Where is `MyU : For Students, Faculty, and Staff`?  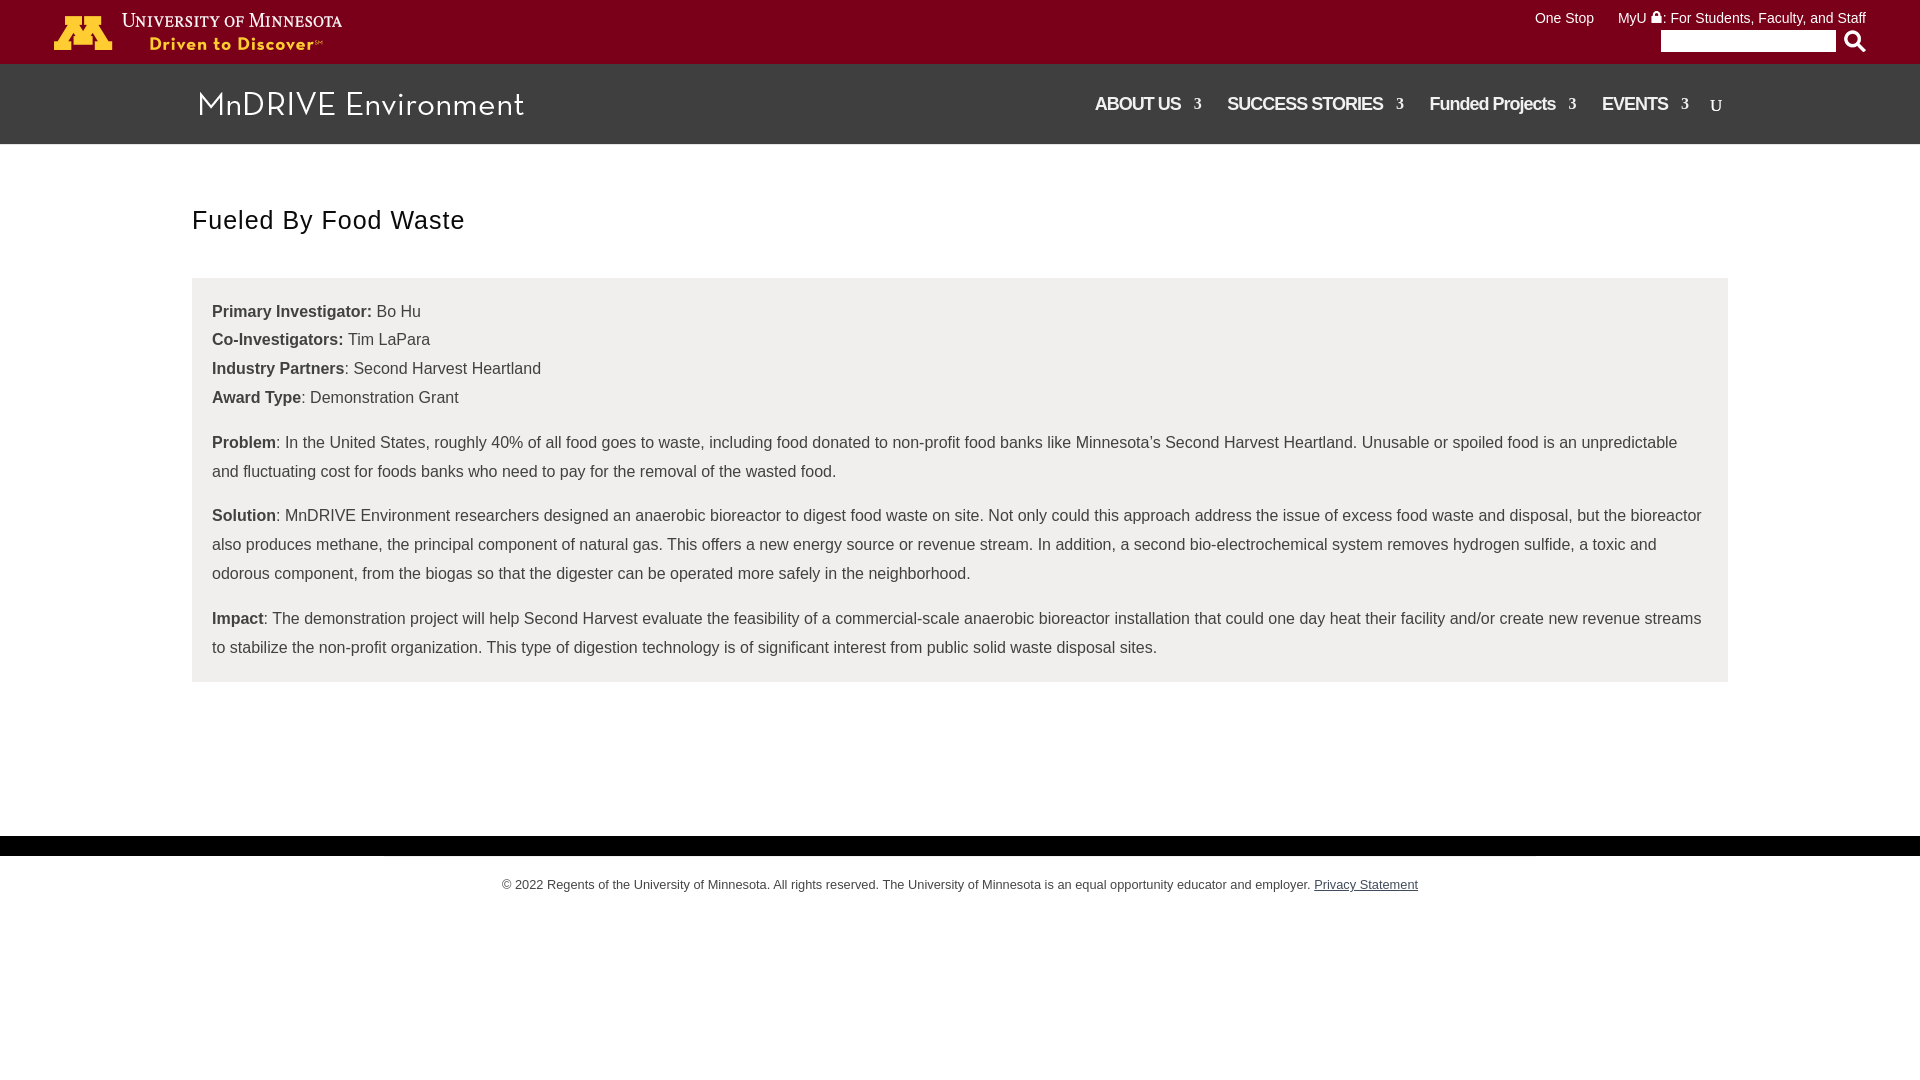
MyU : For Students, Faculty, and Staff is located at coordinates (1742, 17).